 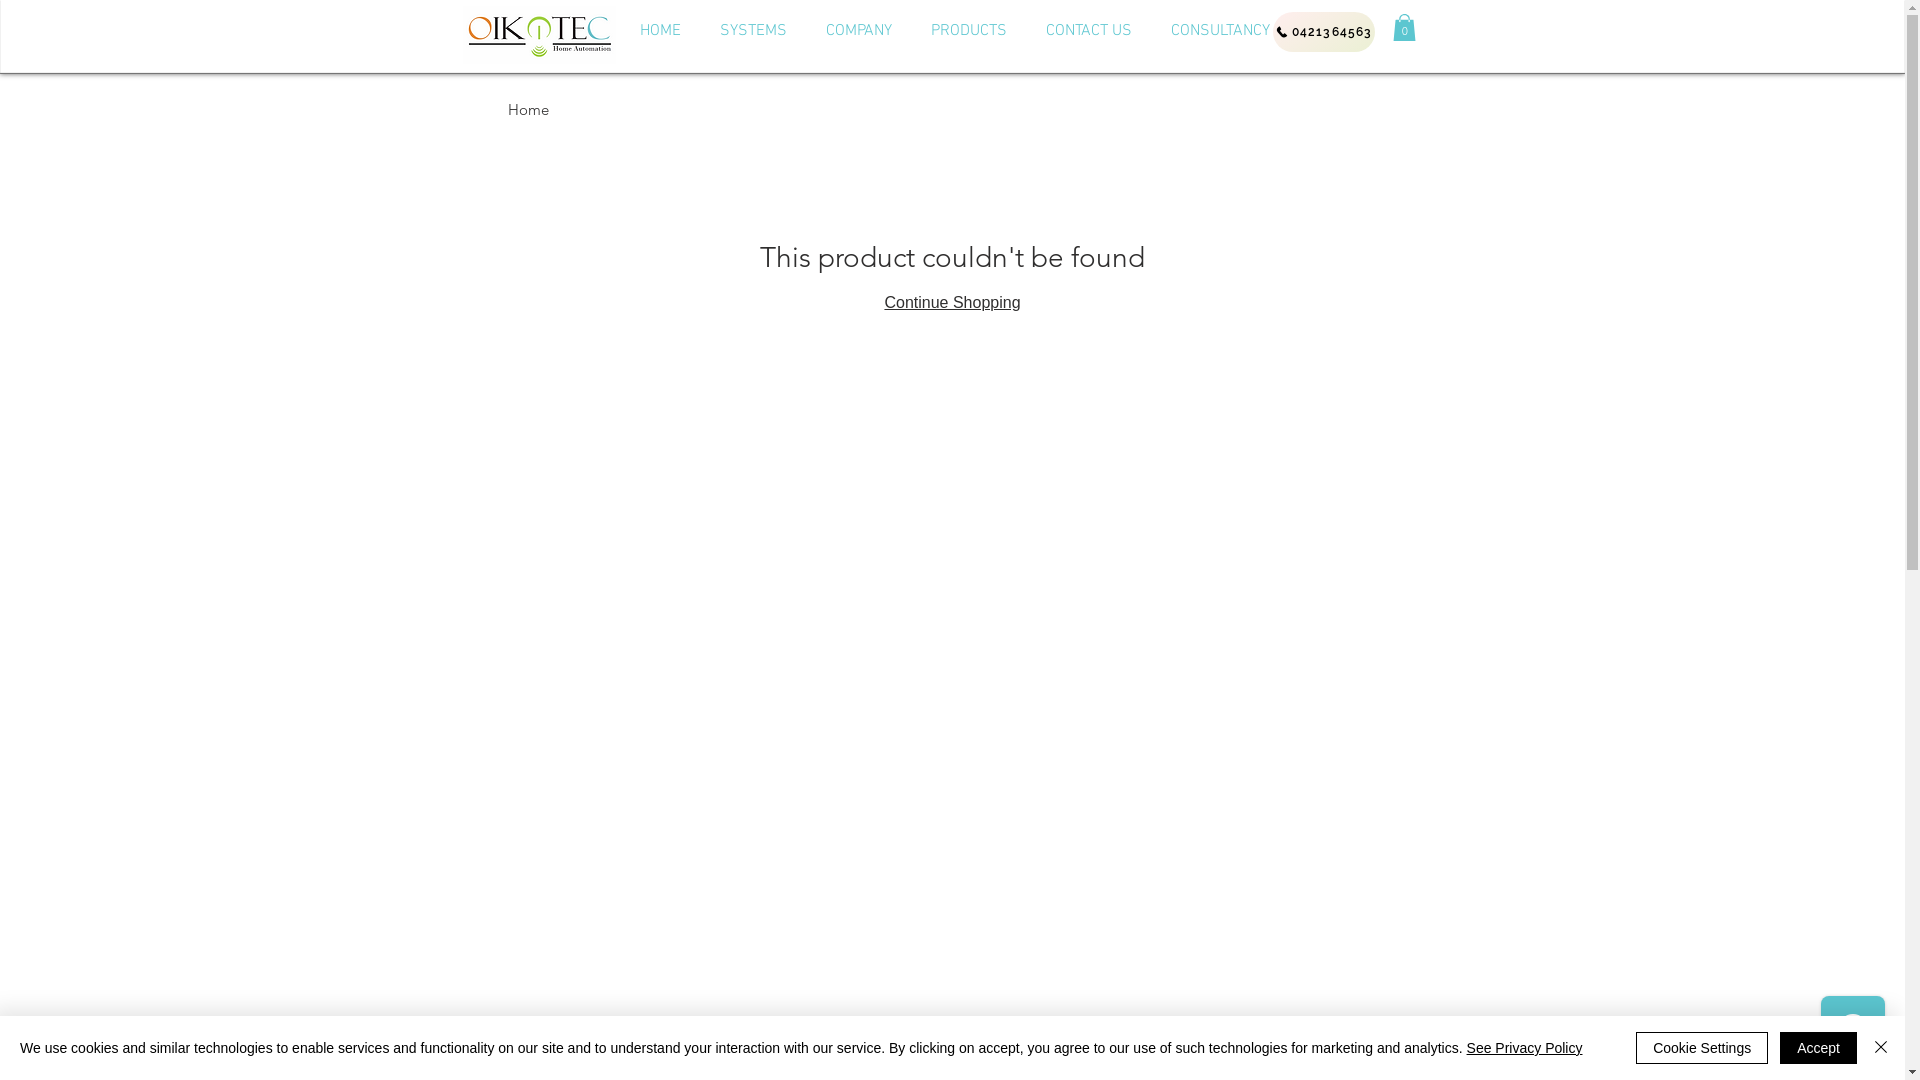 What do you see at coordinates (952, 302) in the screenshot?
I see `Continue Shopping` at bounding box center [952, 302].